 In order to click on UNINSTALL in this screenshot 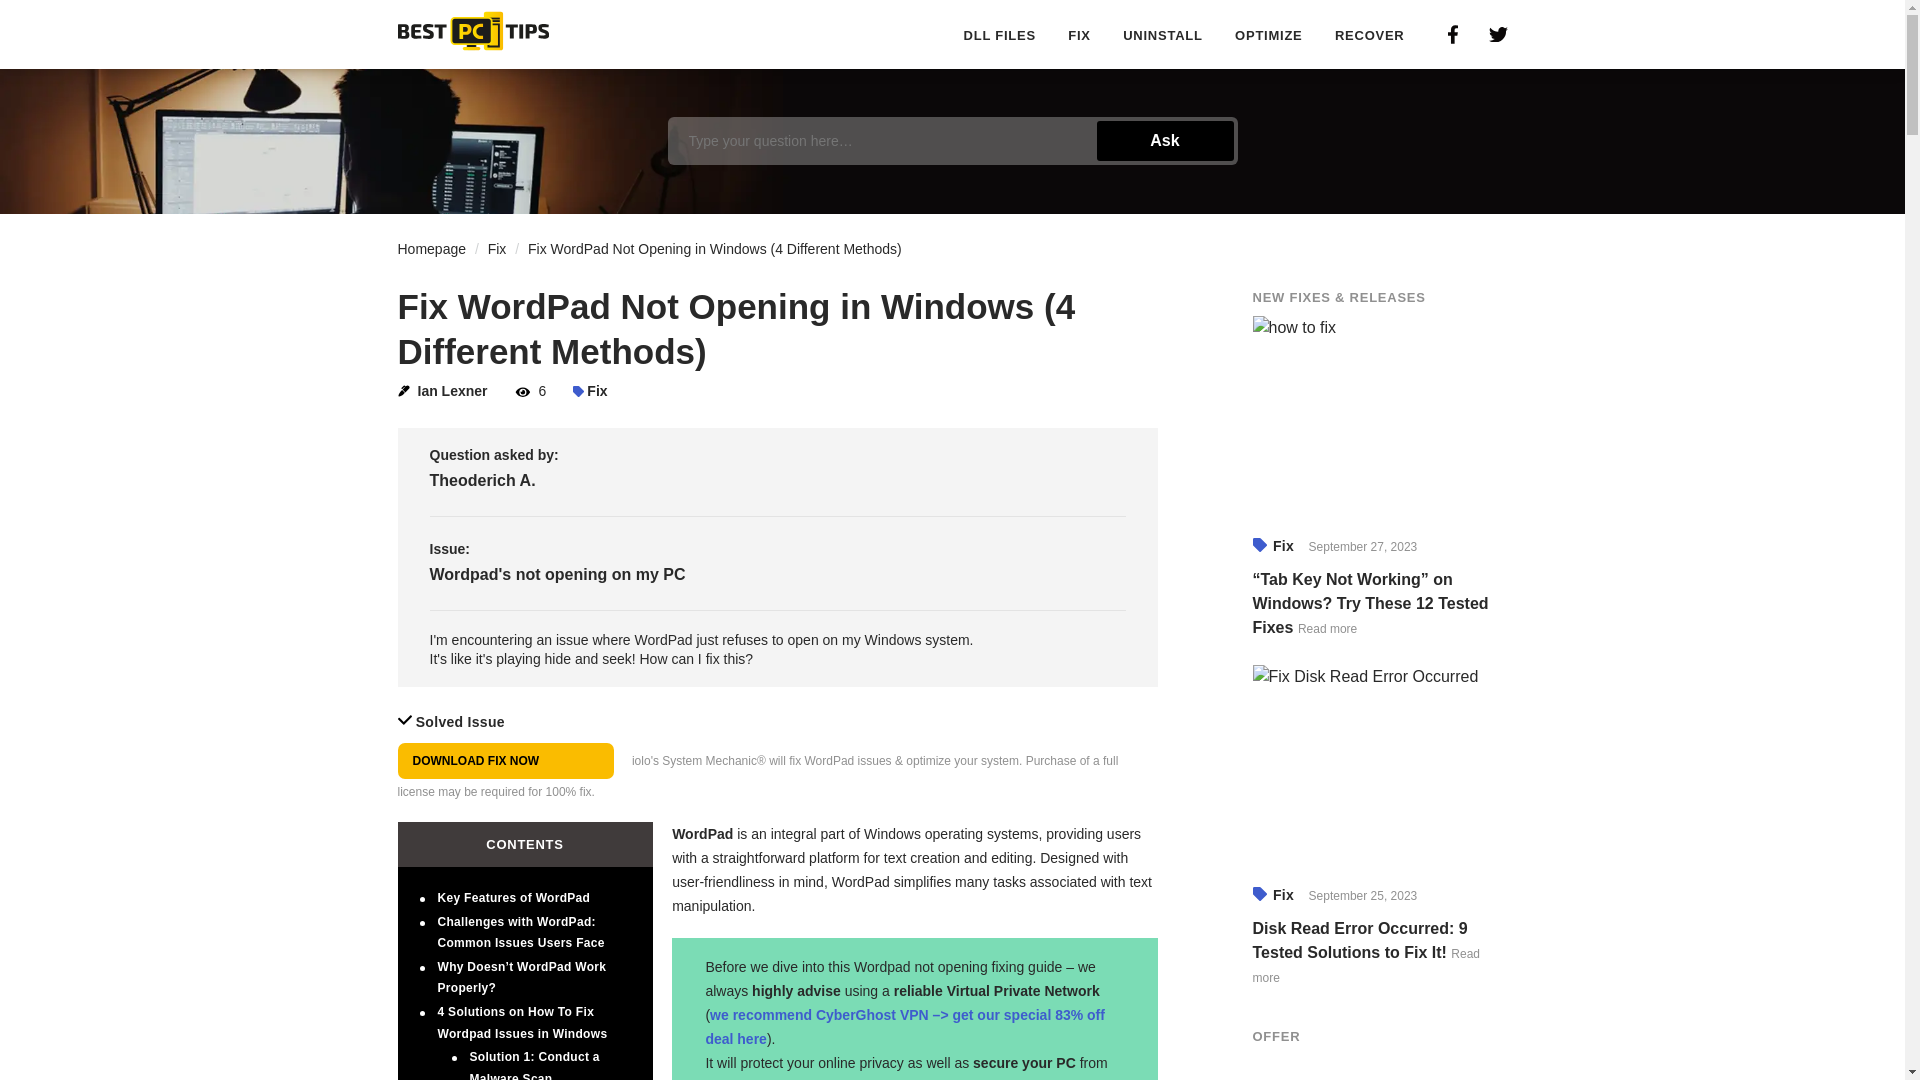, I will do `click(1162, 36)`.